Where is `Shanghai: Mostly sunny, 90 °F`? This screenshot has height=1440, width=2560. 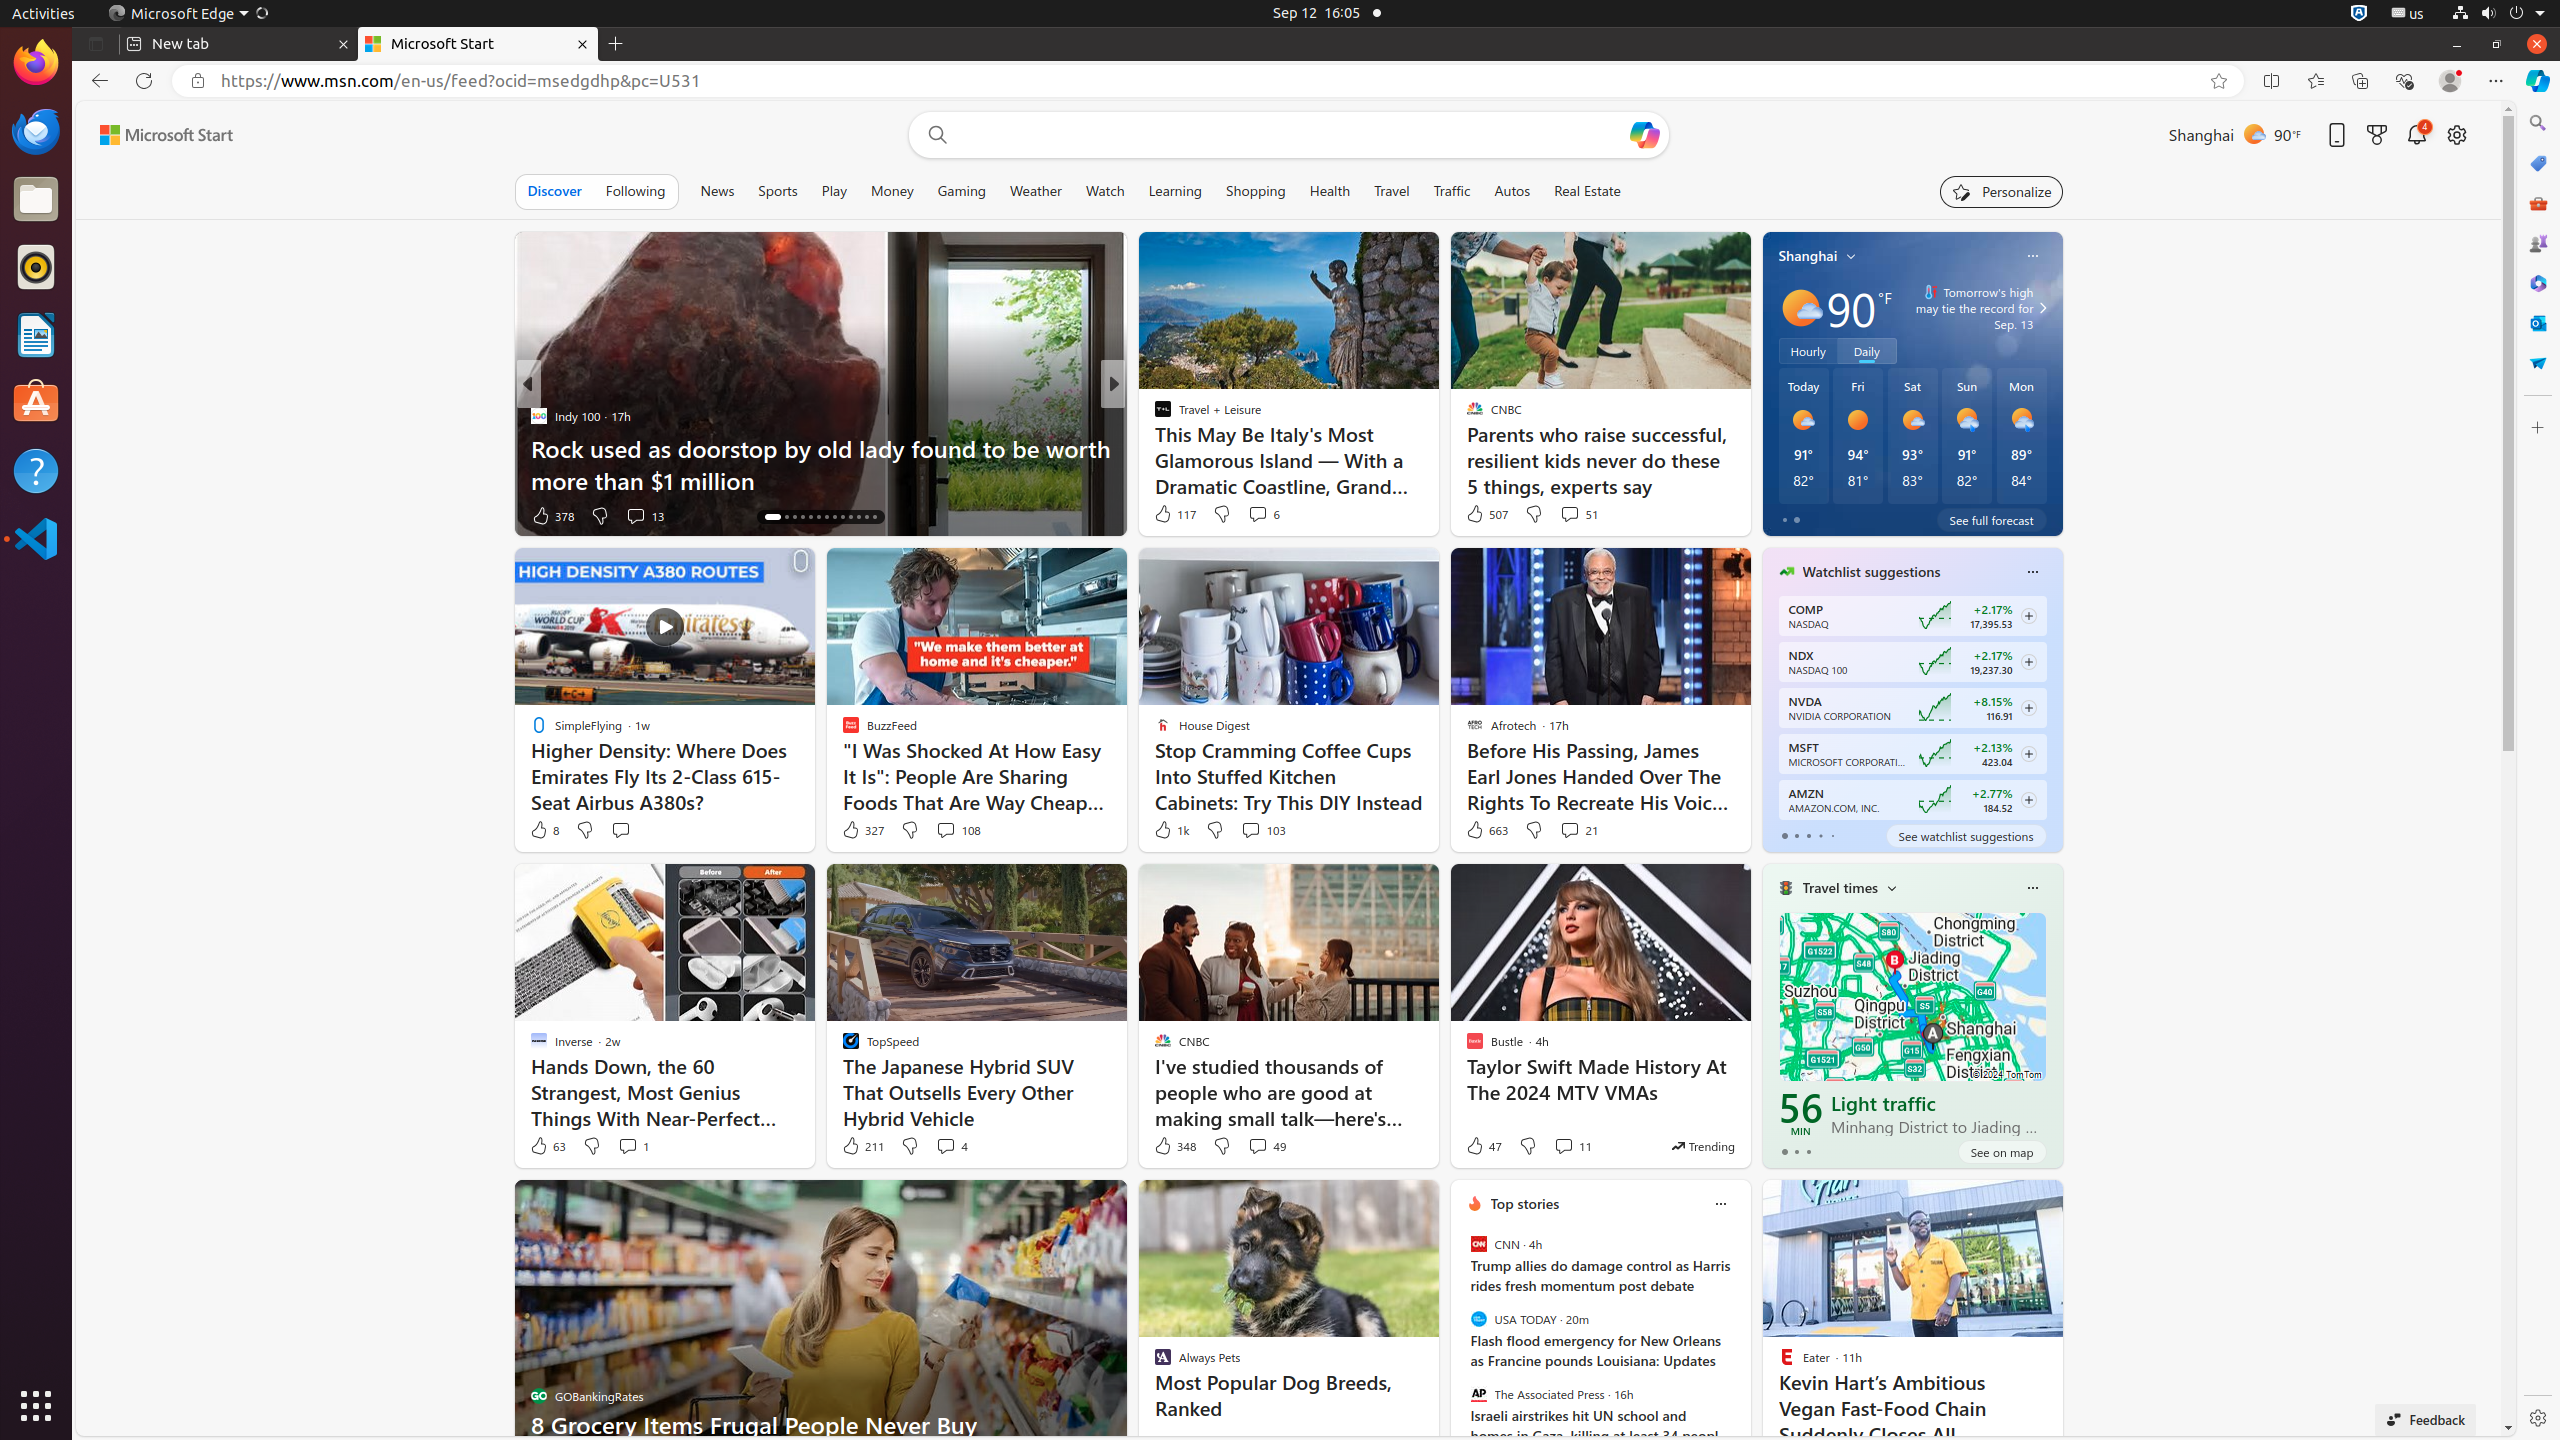 Shanghai: Mostly sunny, 90 °F is located at coordinates (2234, 134).